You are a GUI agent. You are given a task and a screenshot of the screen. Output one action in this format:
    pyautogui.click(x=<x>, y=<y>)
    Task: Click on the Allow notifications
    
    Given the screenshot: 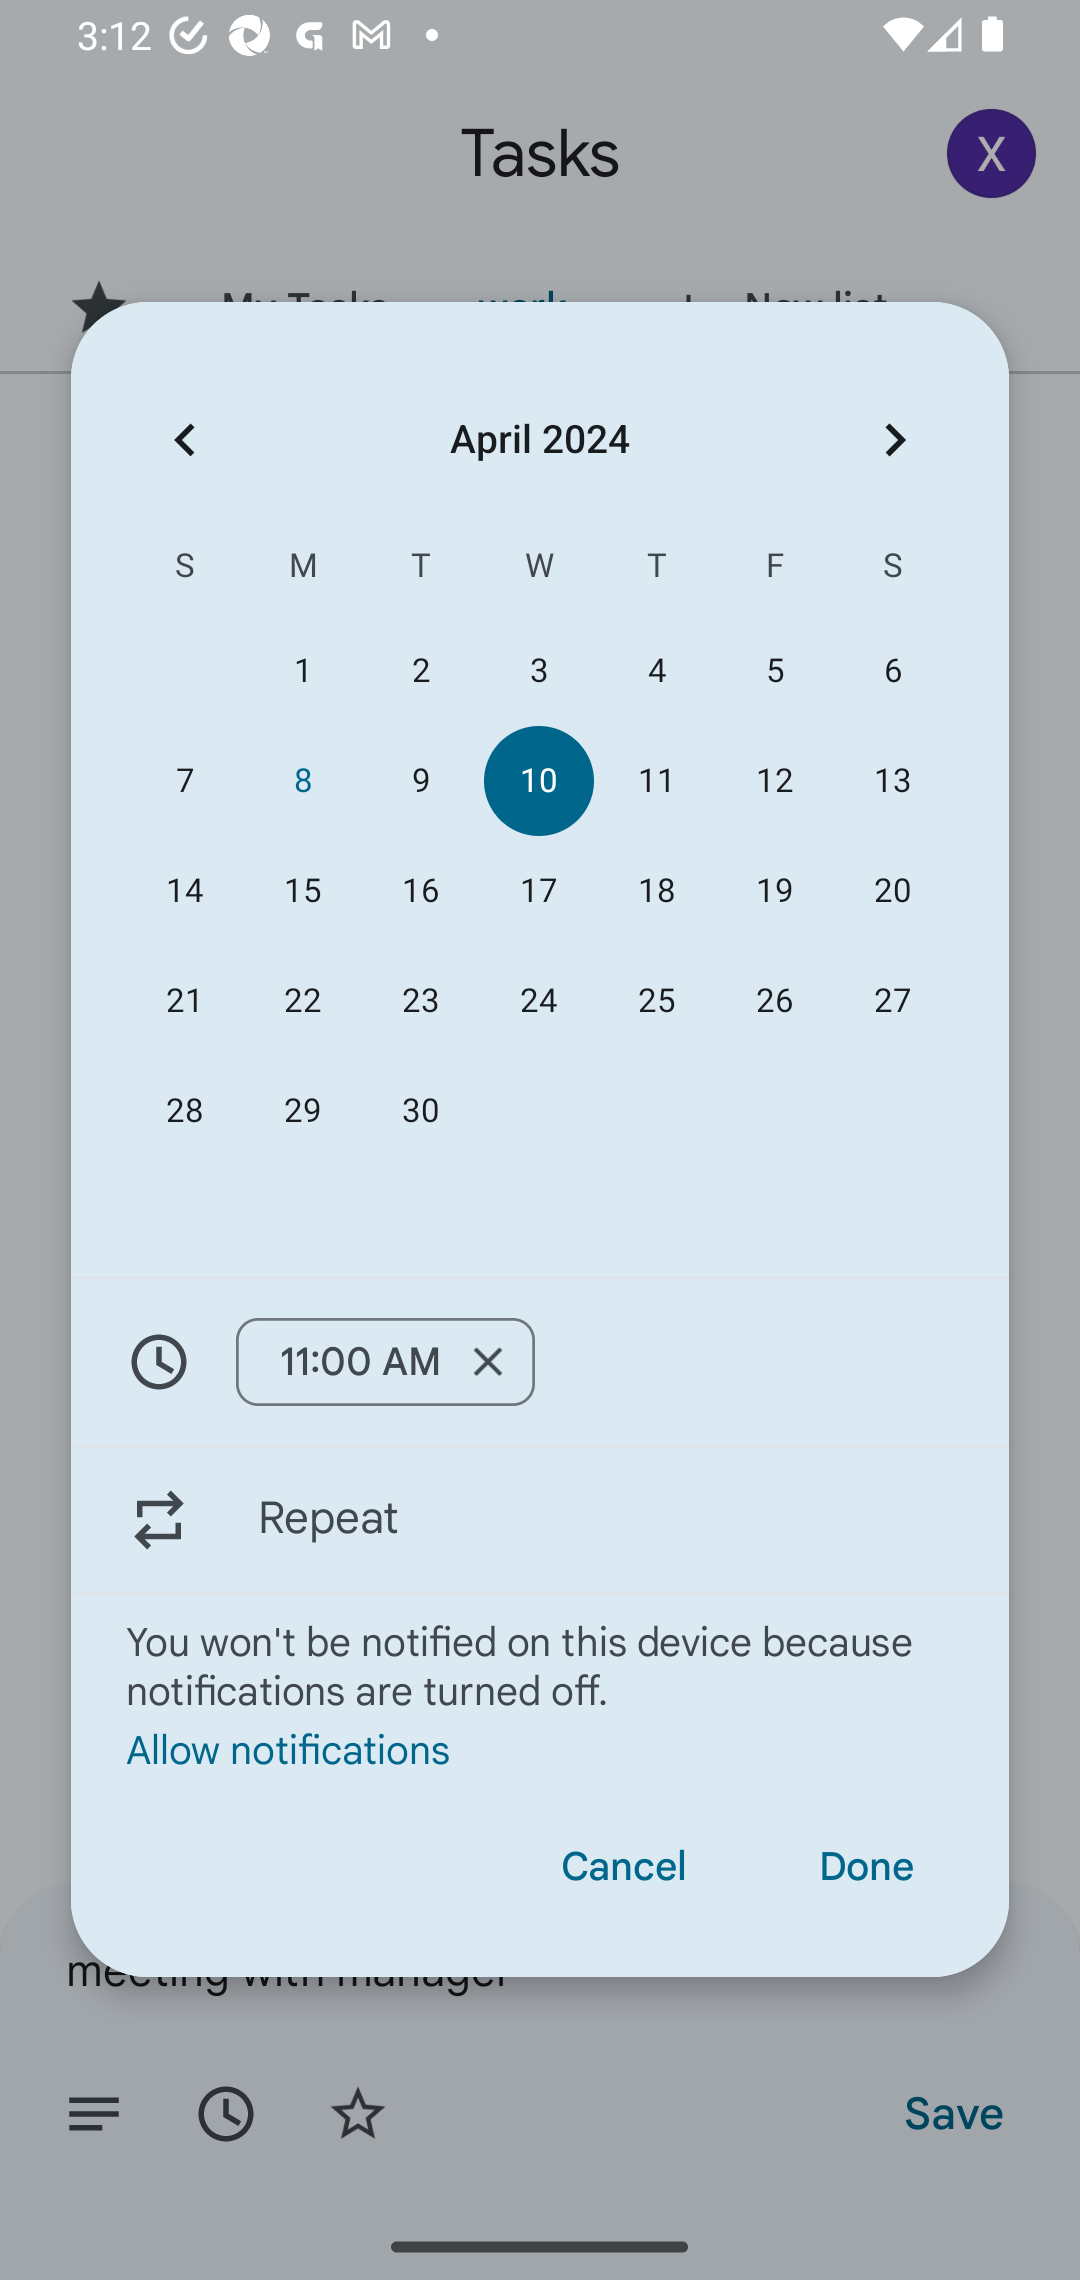 What is the action you would take?
    pyautogui.click(x=540, y=1748)
    